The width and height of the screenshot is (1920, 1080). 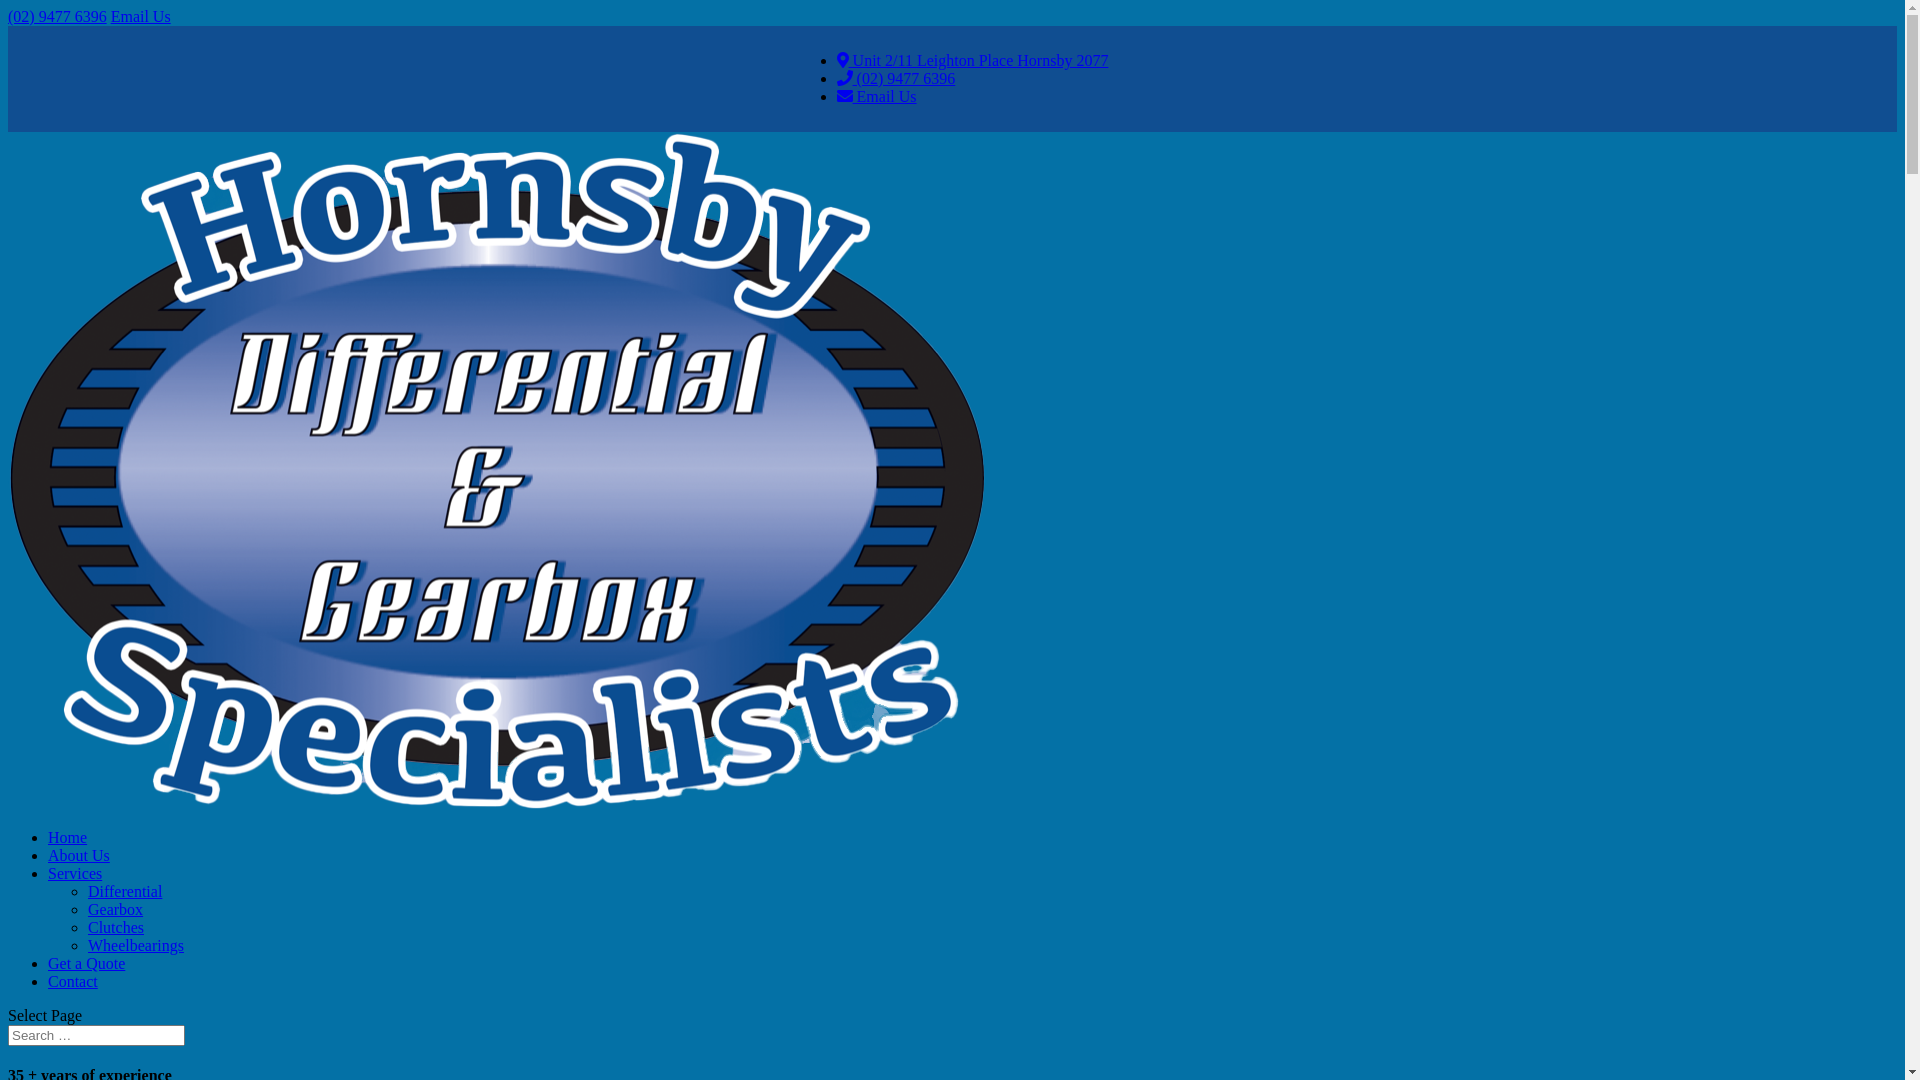 I want to click on Search for:, so click(x=96, y=1036).